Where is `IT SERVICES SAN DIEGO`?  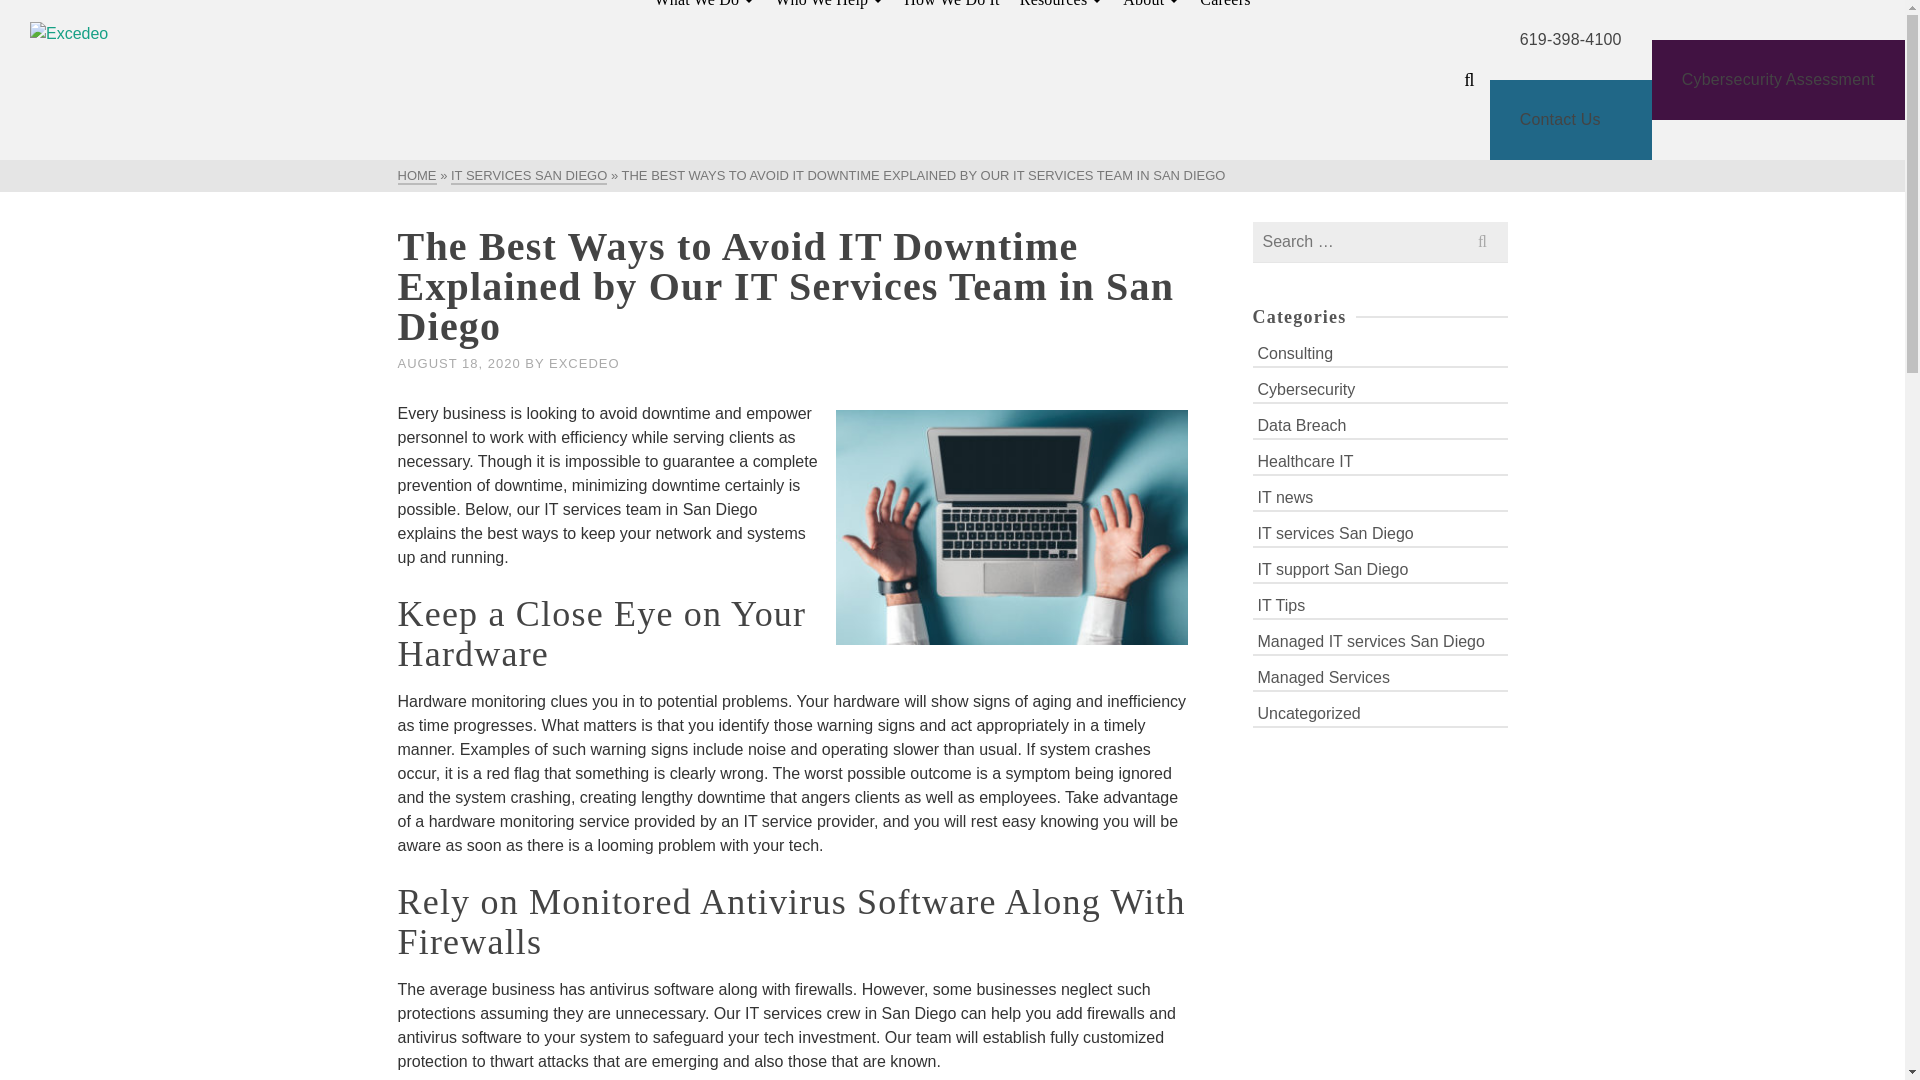
IT SERVICES SAN DIEGO is located at coordinates (528, 176).